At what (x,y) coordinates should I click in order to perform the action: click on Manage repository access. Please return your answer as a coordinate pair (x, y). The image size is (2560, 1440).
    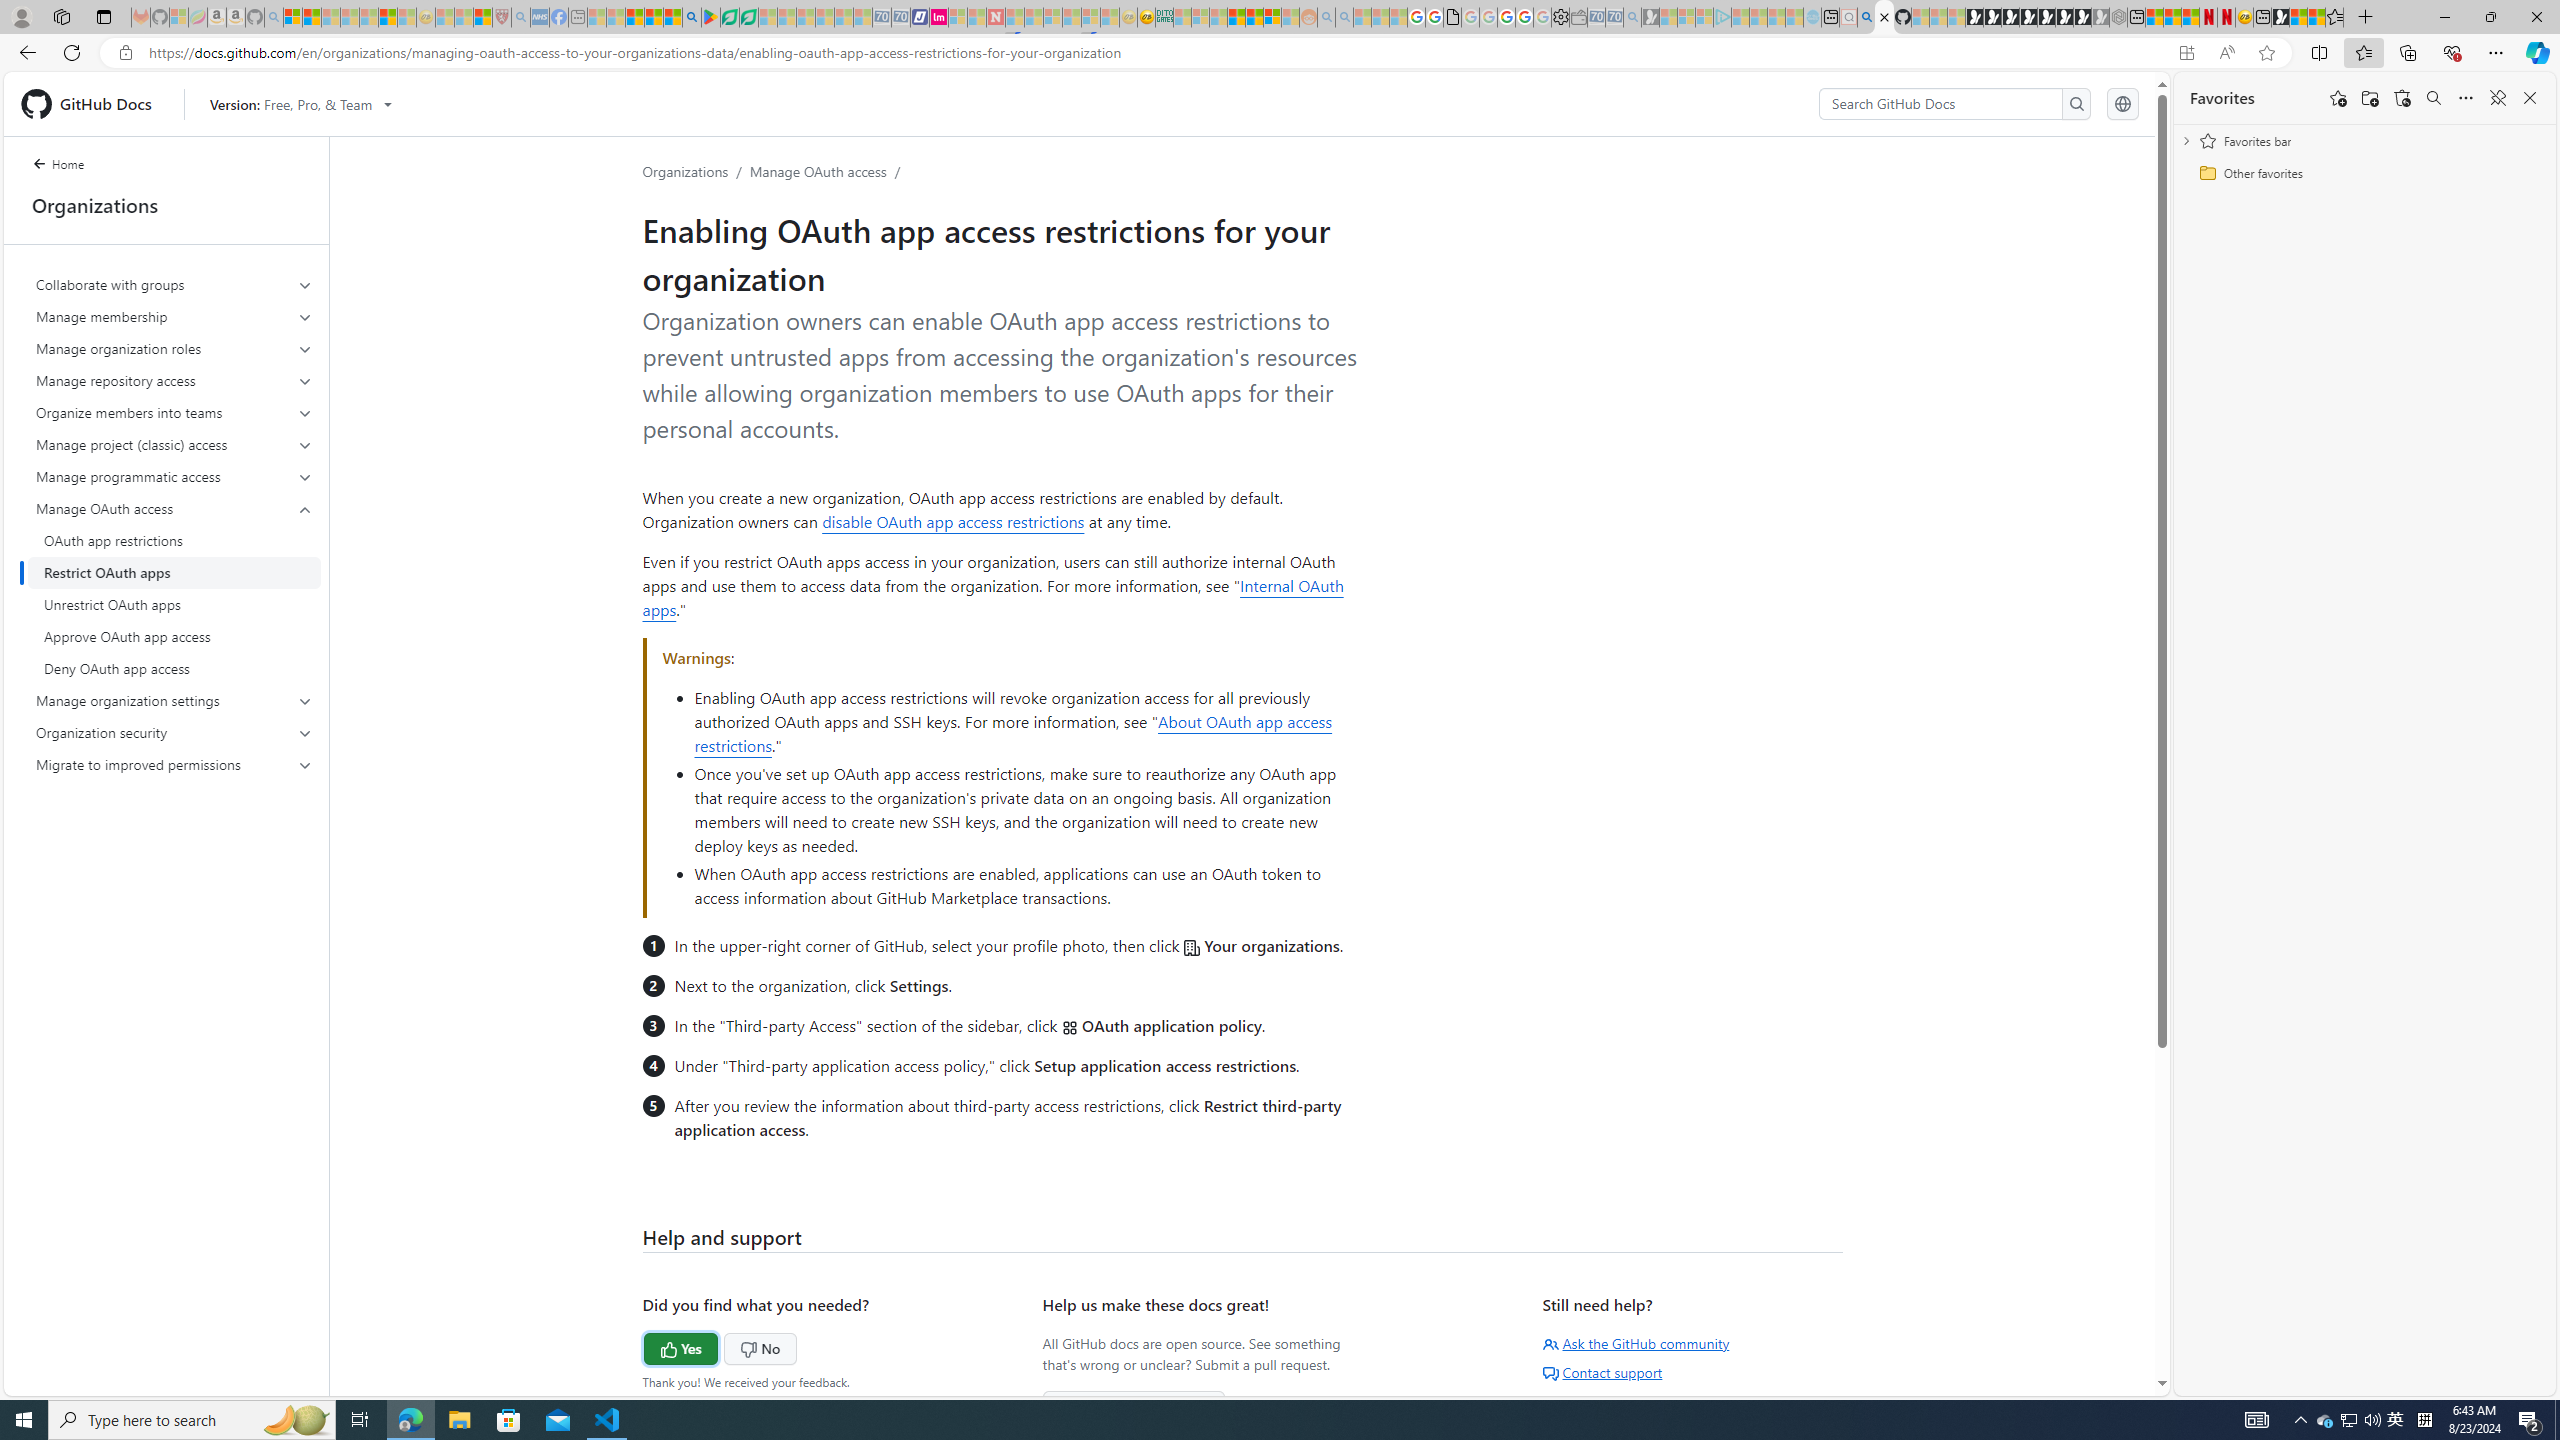
    Looking at the image, I should click on (174, 380).